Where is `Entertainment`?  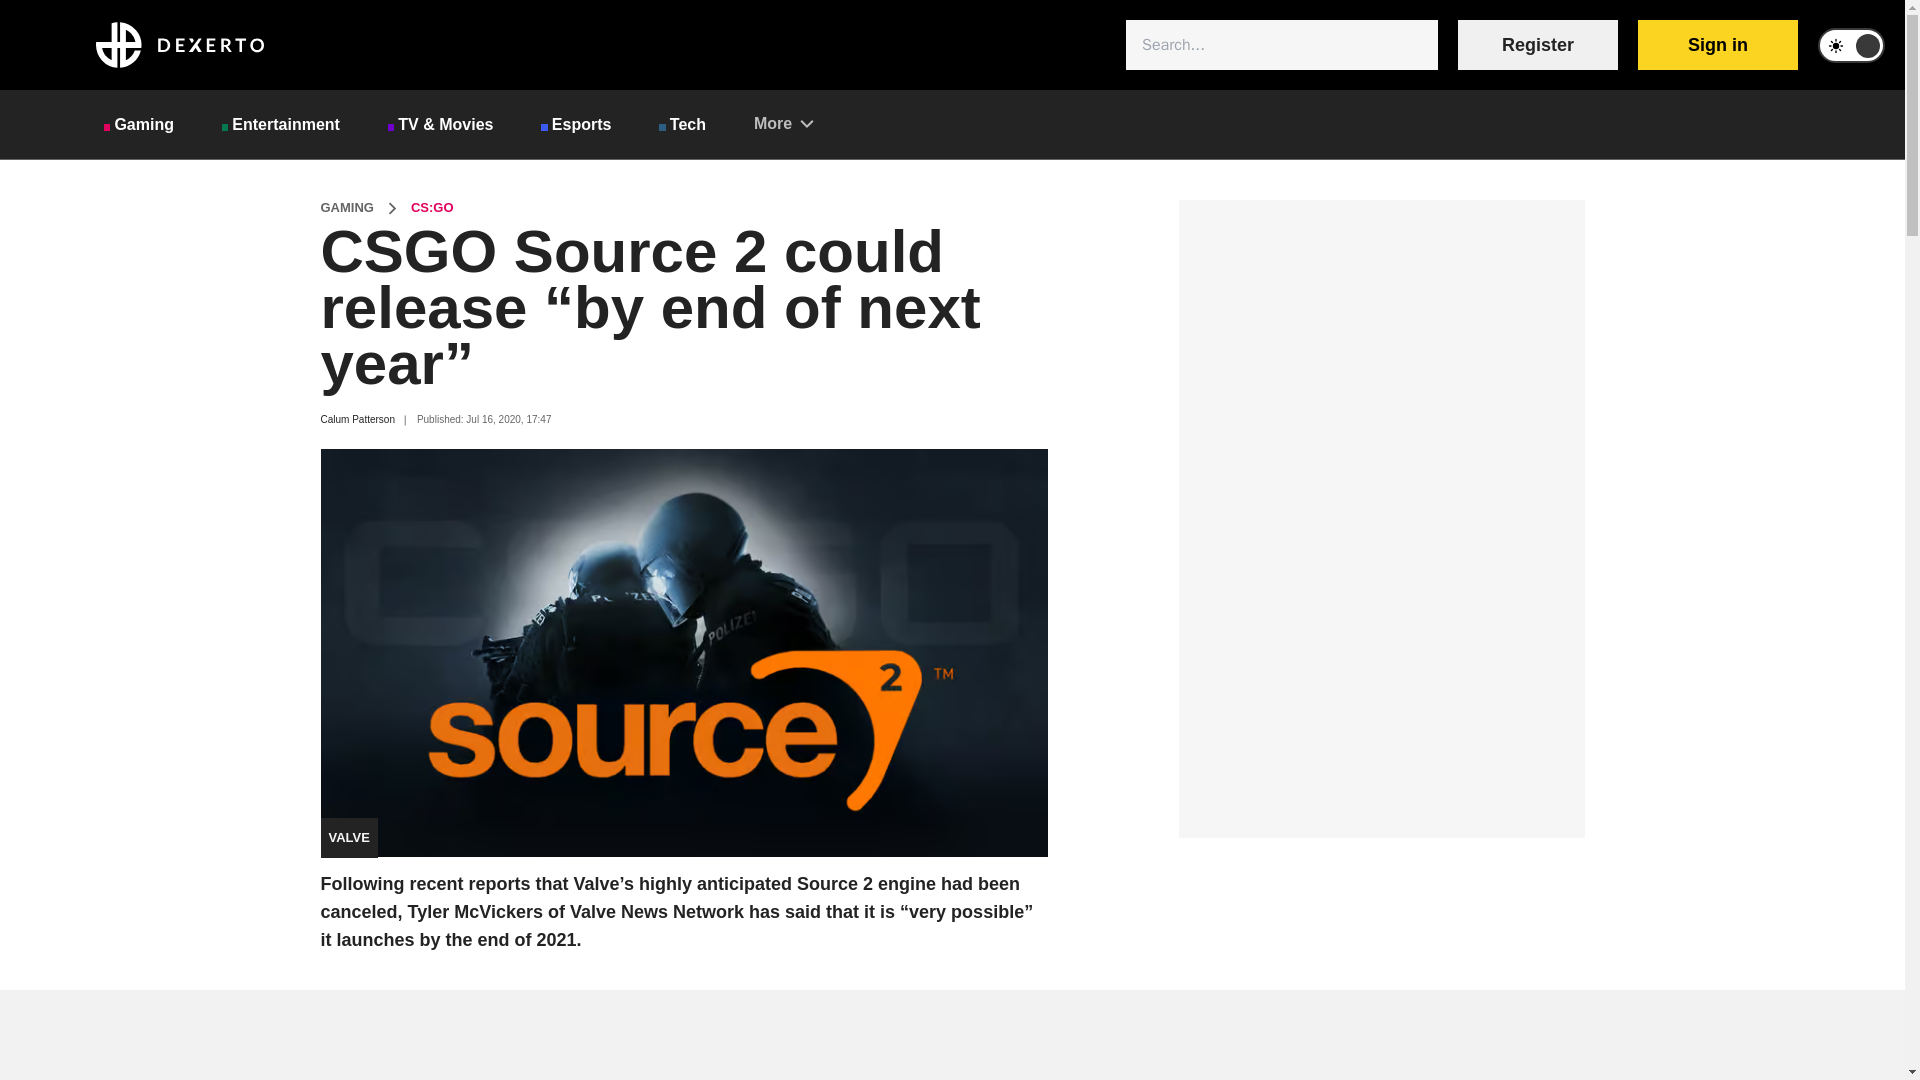
Entertainment is located at coordinates (280, 124).